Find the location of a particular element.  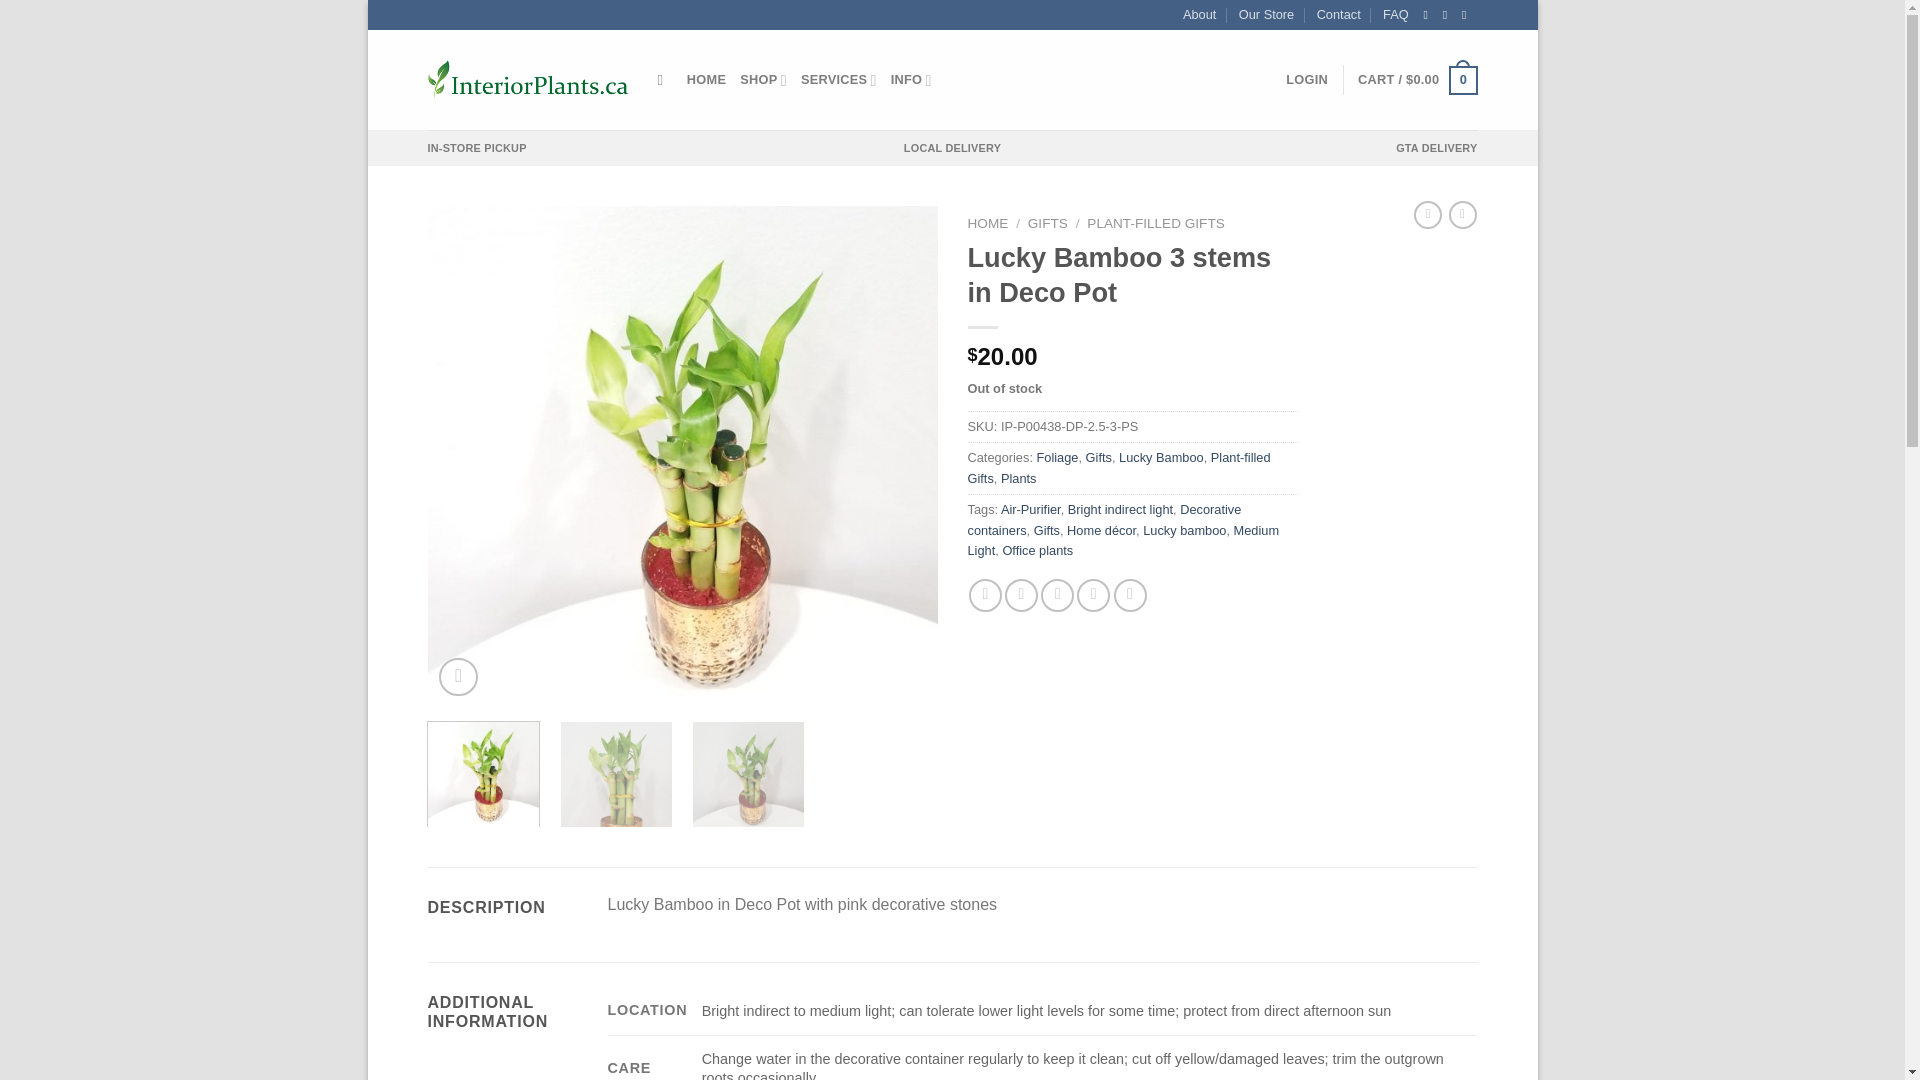

SERVICES is located at coordinates (838, 80).